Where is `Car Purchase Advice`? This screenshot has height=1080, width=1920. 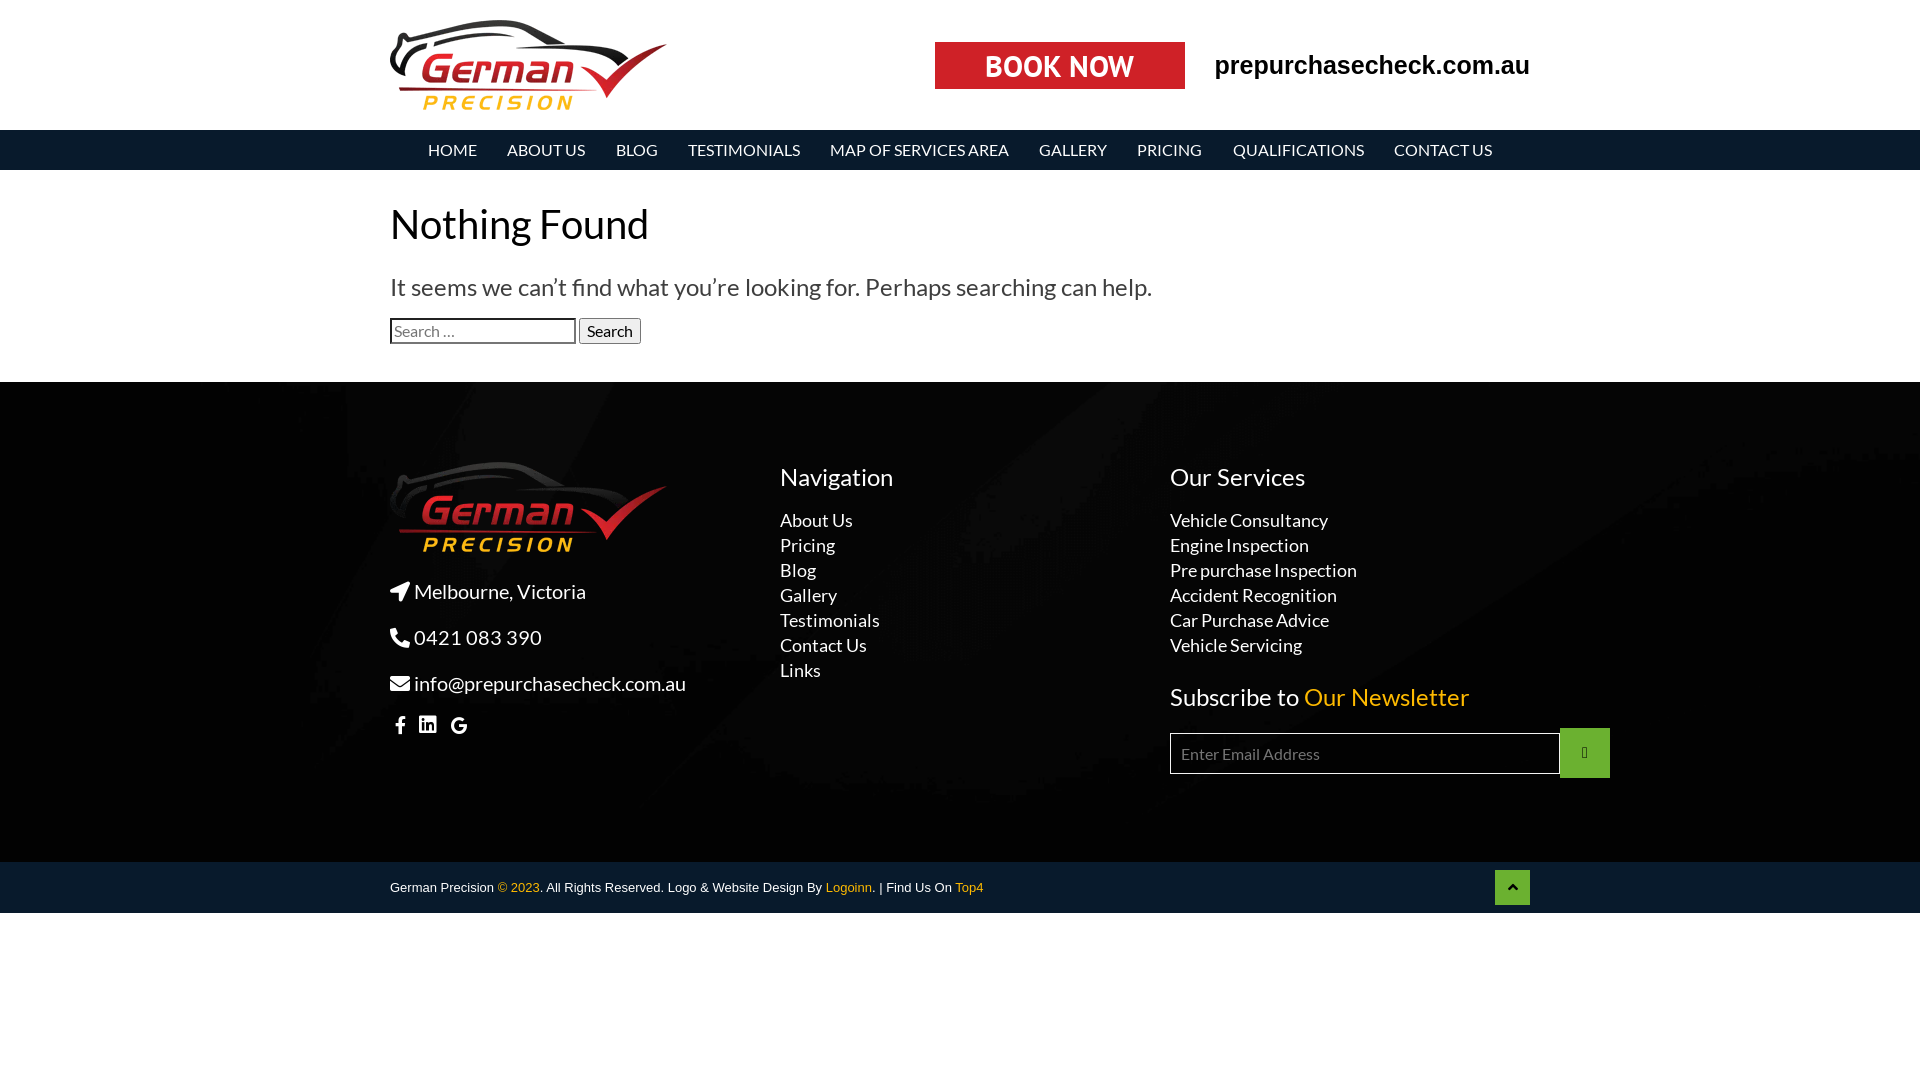 Car Purchase Advice is located at coordinates (1250, 620).